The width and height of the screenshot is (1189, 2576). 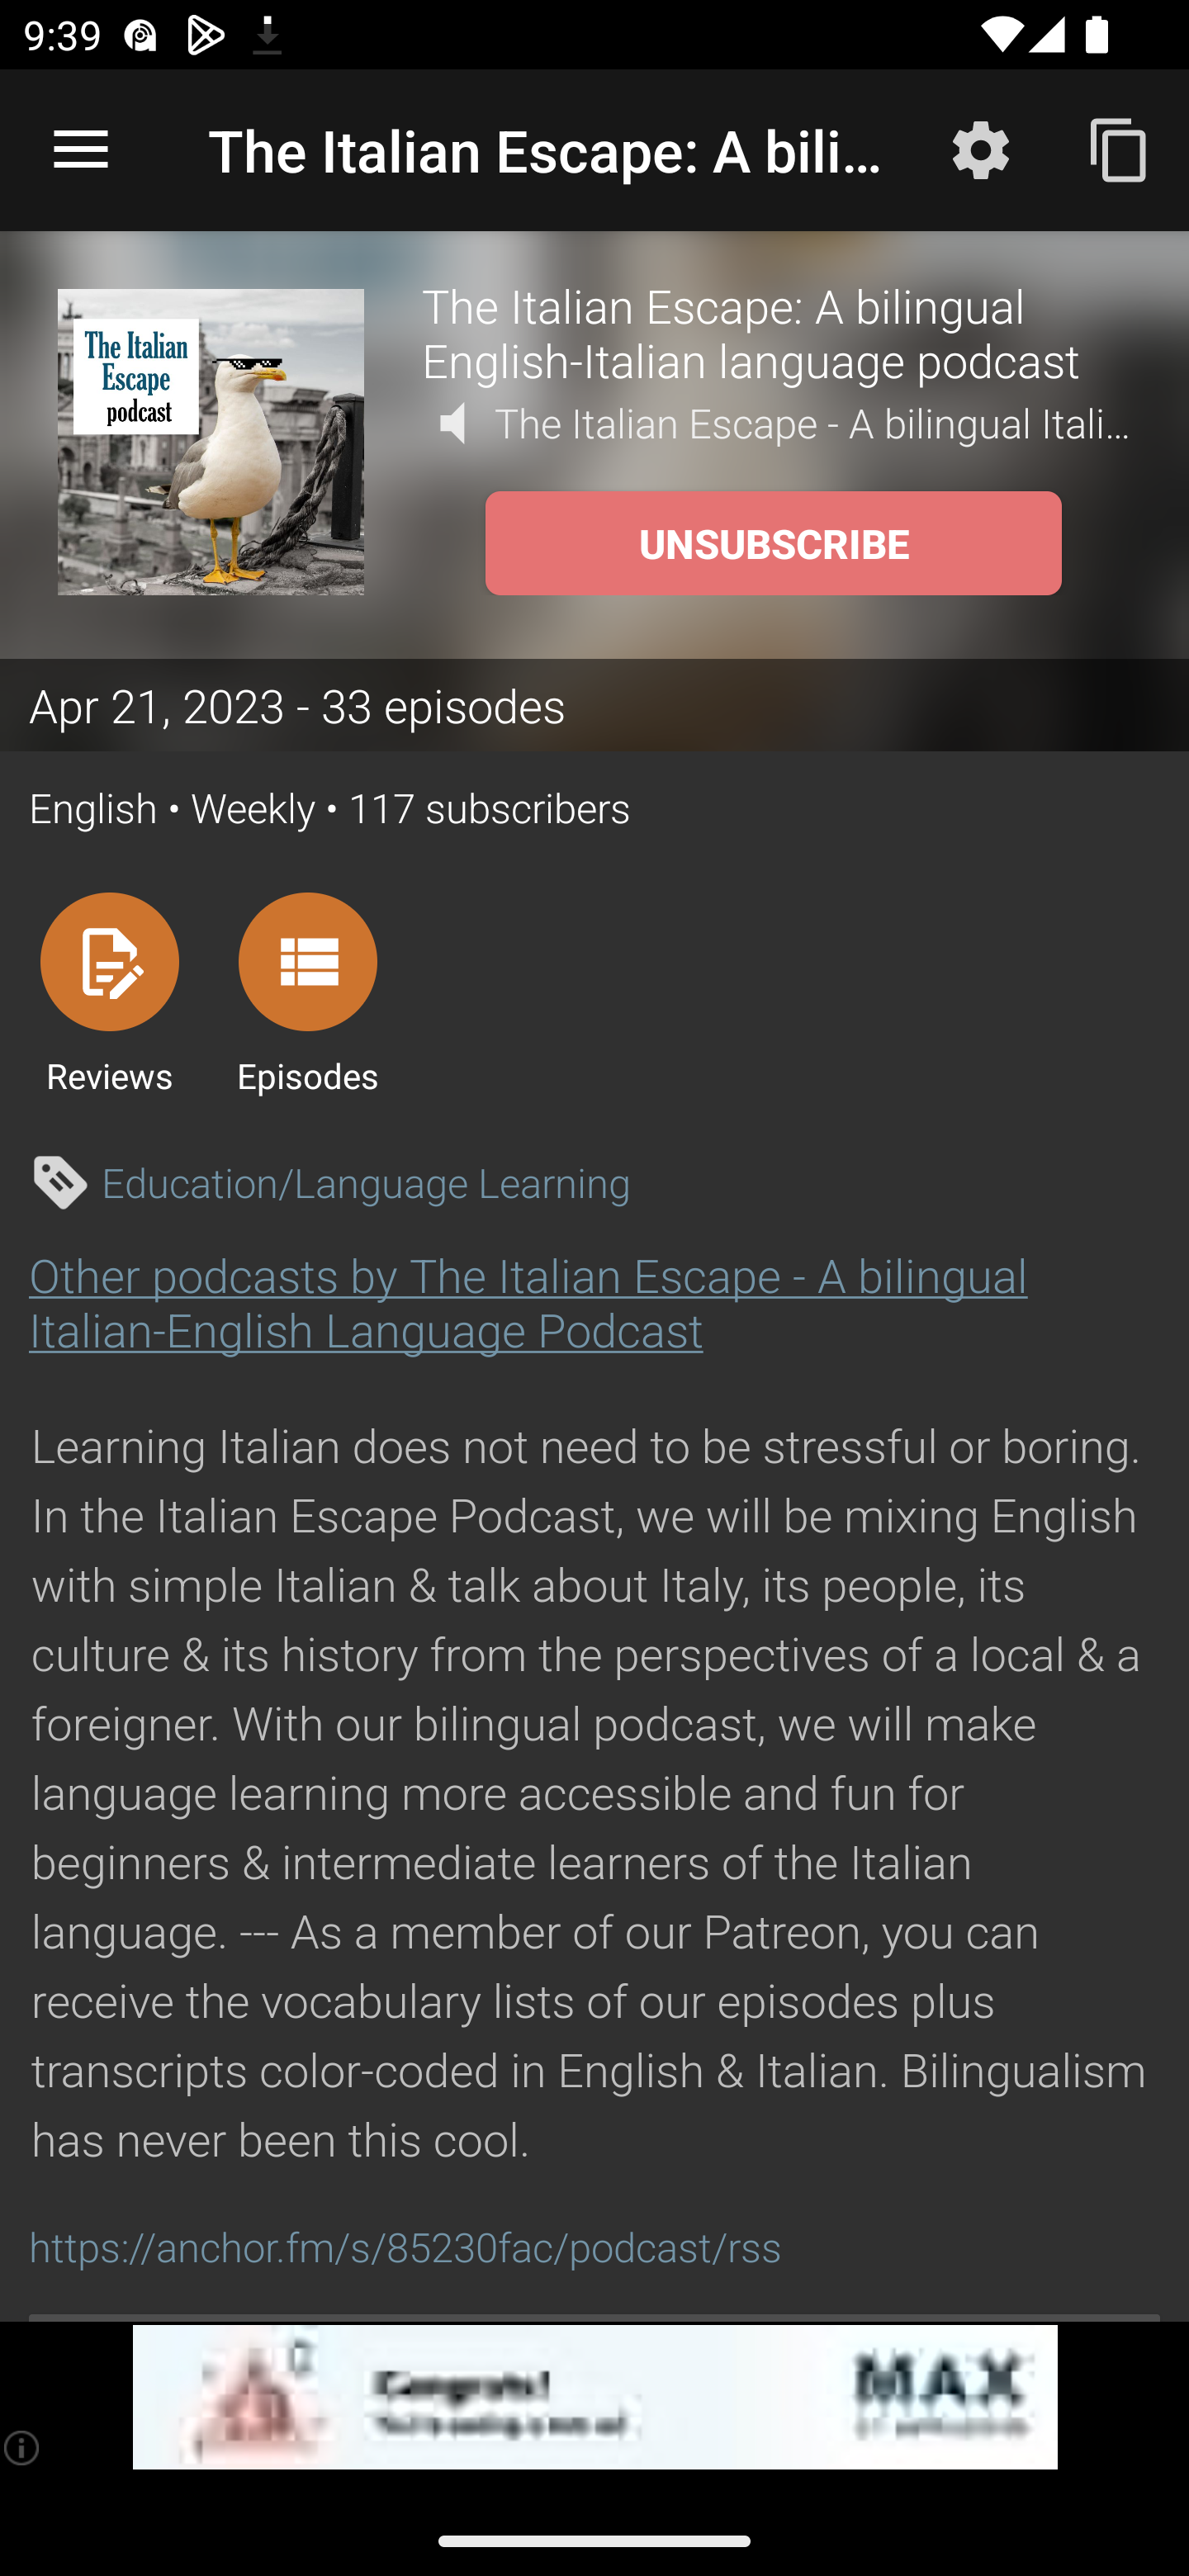 I want to click on Settings, so click(x=981, y=149).